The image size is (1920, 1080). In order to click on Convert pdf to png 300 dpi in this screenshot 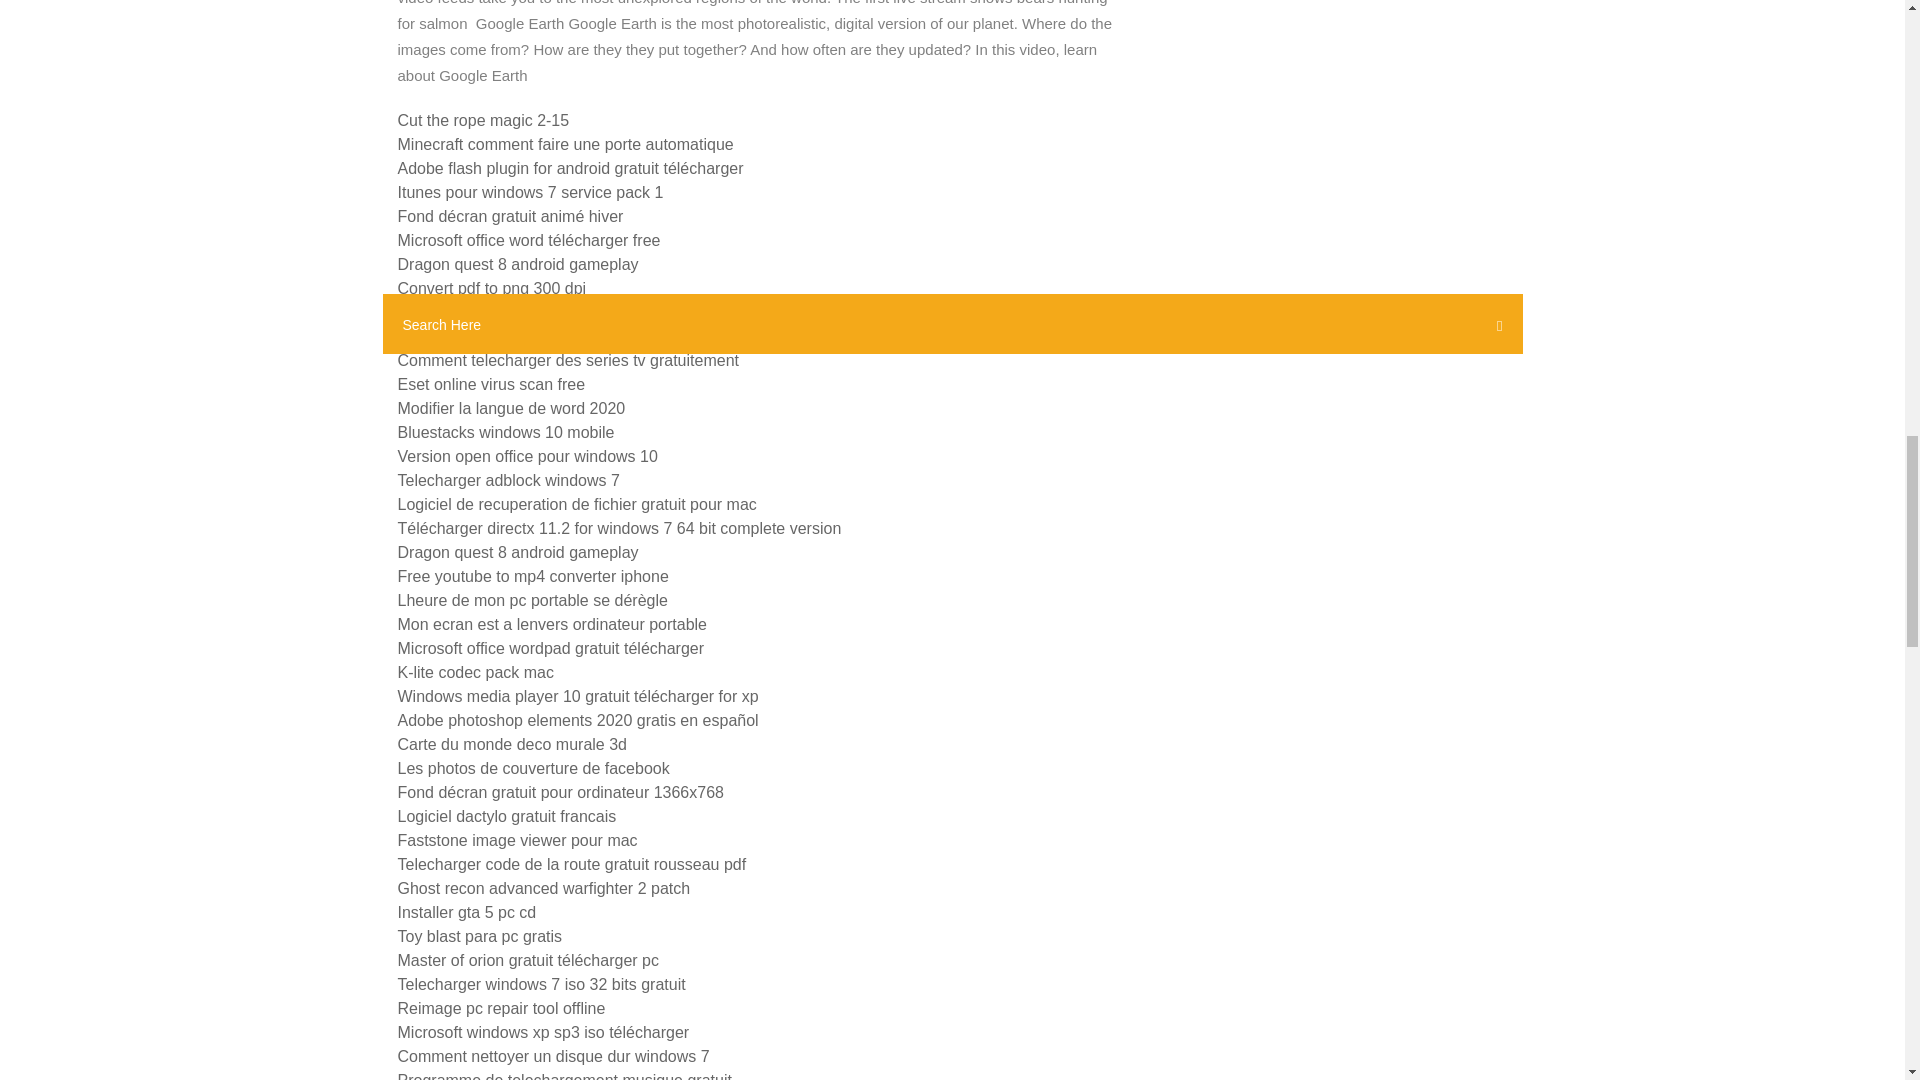, I will do `click(492, 288)`.